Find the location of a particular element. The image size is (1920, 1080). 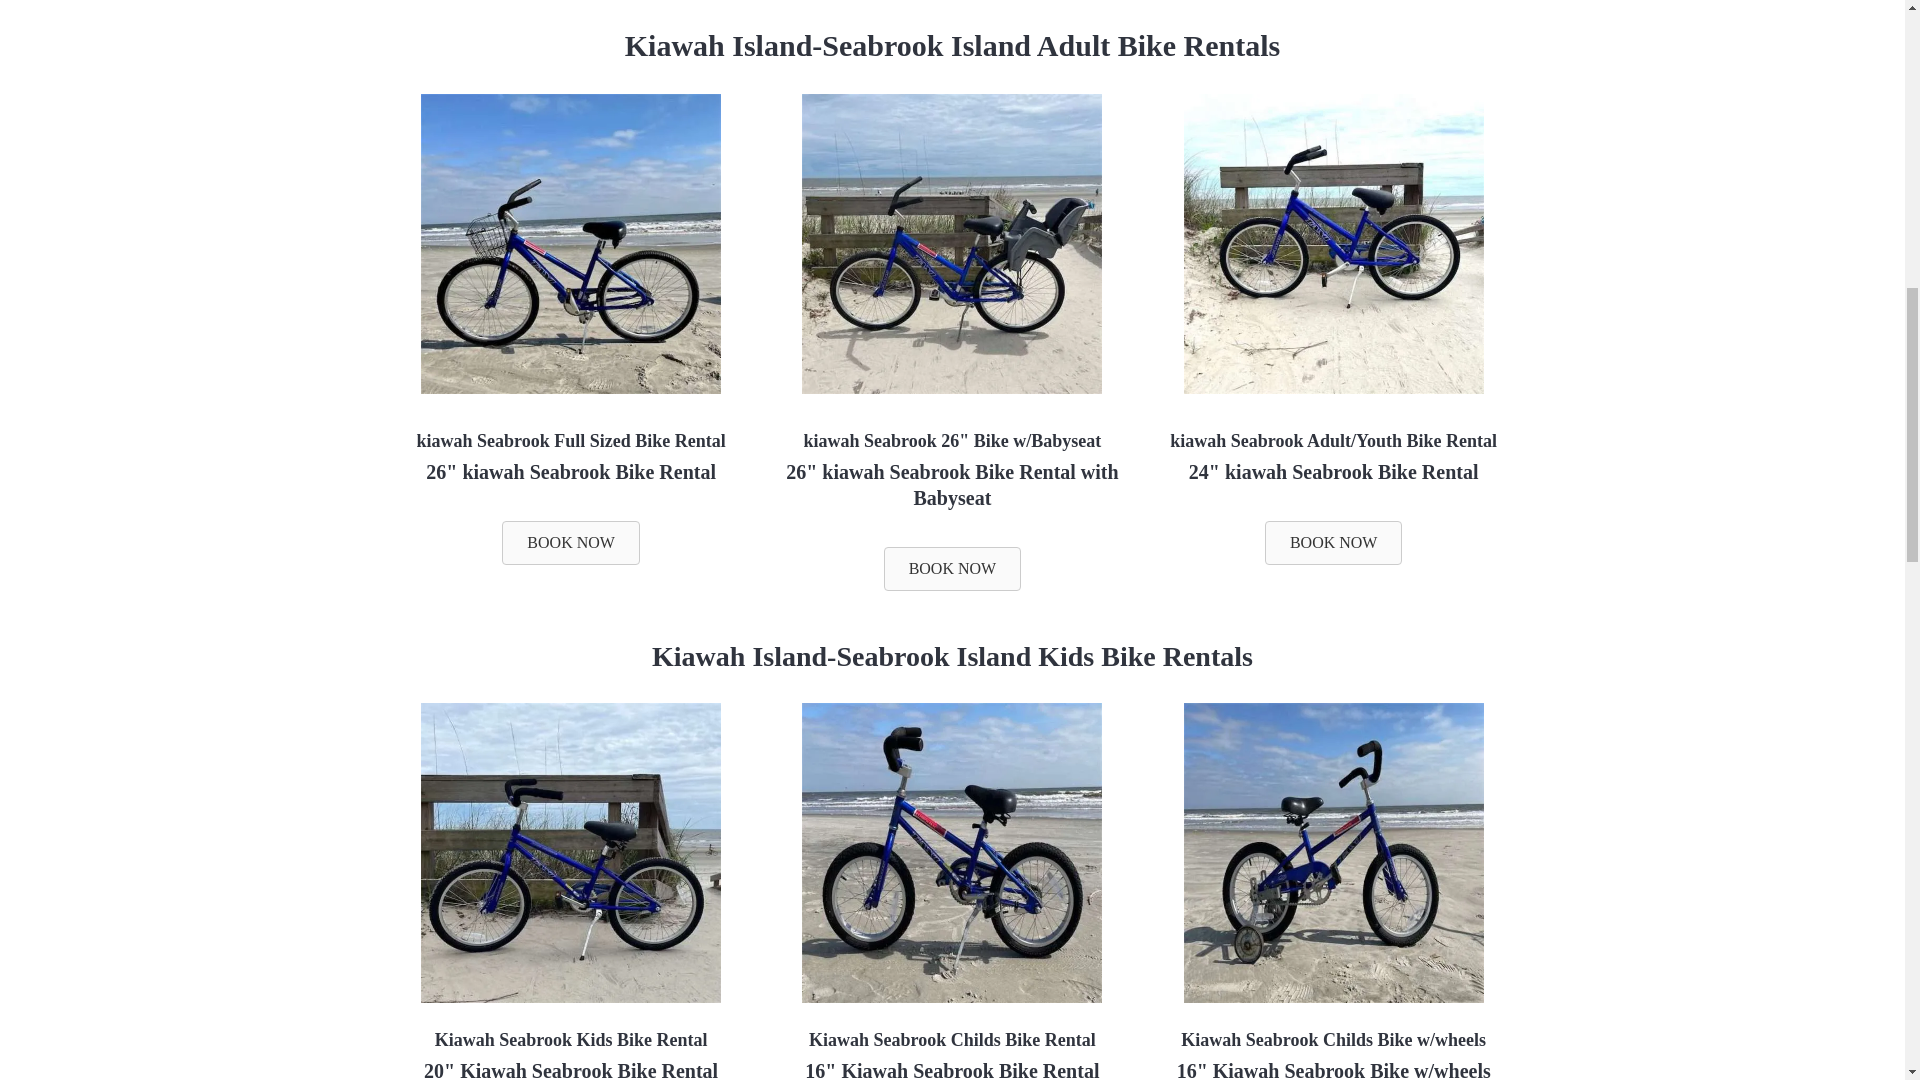

kiawah Seabrook Full Sized Bike Rental is located at coordinates (570, 441).